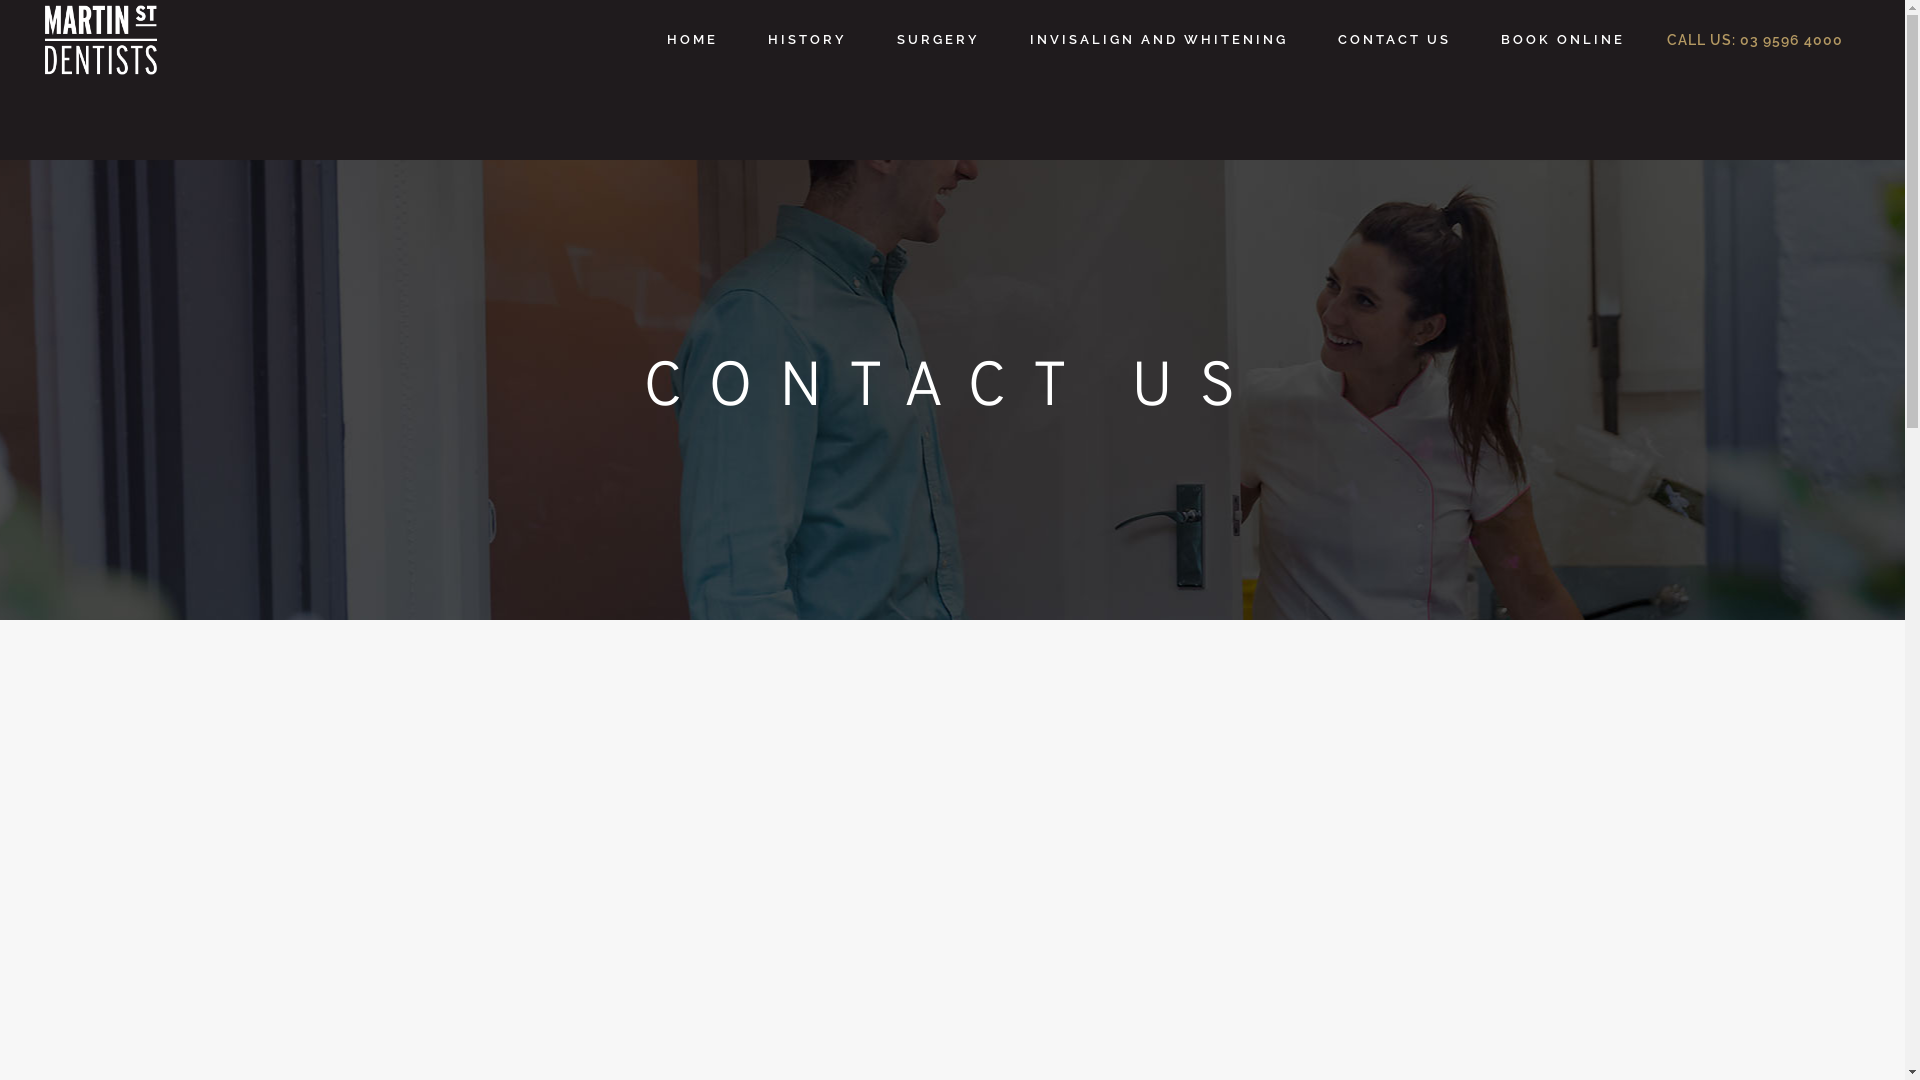  What do you see at coordinates (1394, 40) in the screenshot?
I see `CONTACT US` at bounding box center [1394, 40].